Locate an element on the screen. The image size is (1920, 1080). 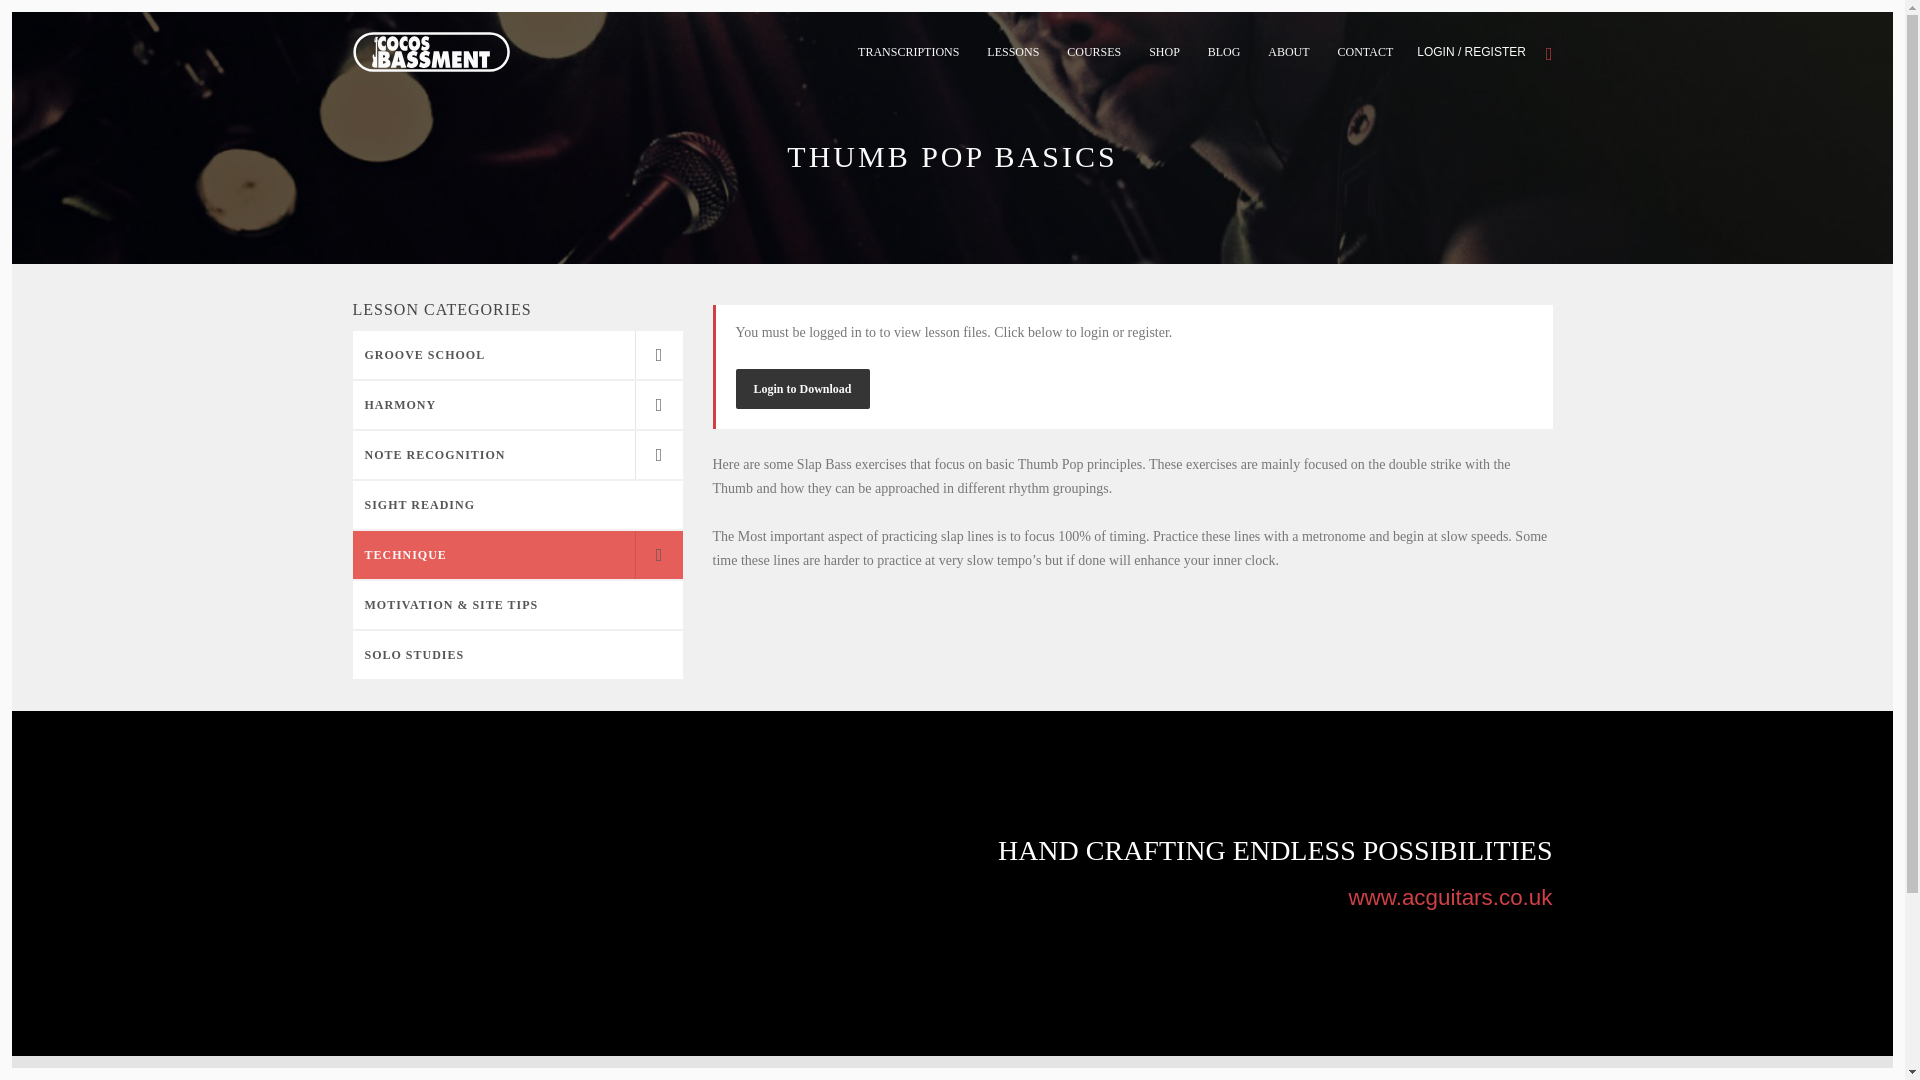
HARMONY is located at coordinates (516, 404).